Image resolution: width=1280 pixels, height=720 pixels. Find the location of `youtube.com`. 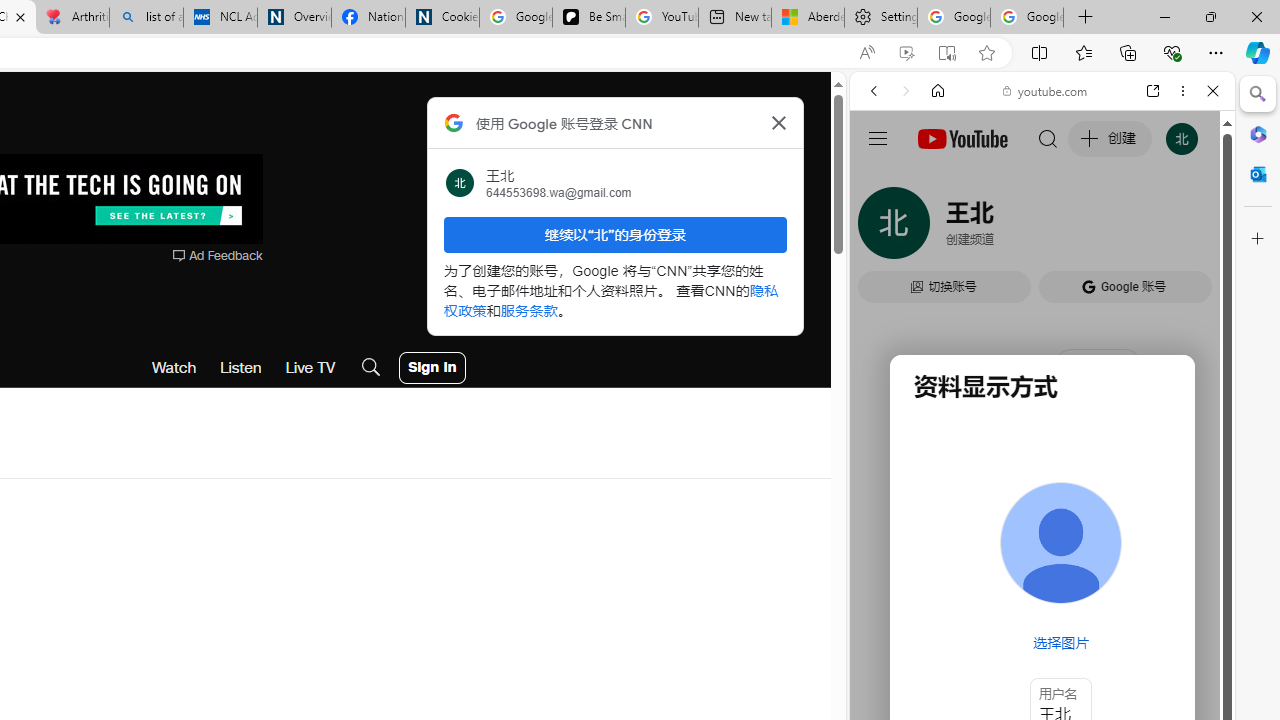

youtube.com is located at coordinates (1046, 90).